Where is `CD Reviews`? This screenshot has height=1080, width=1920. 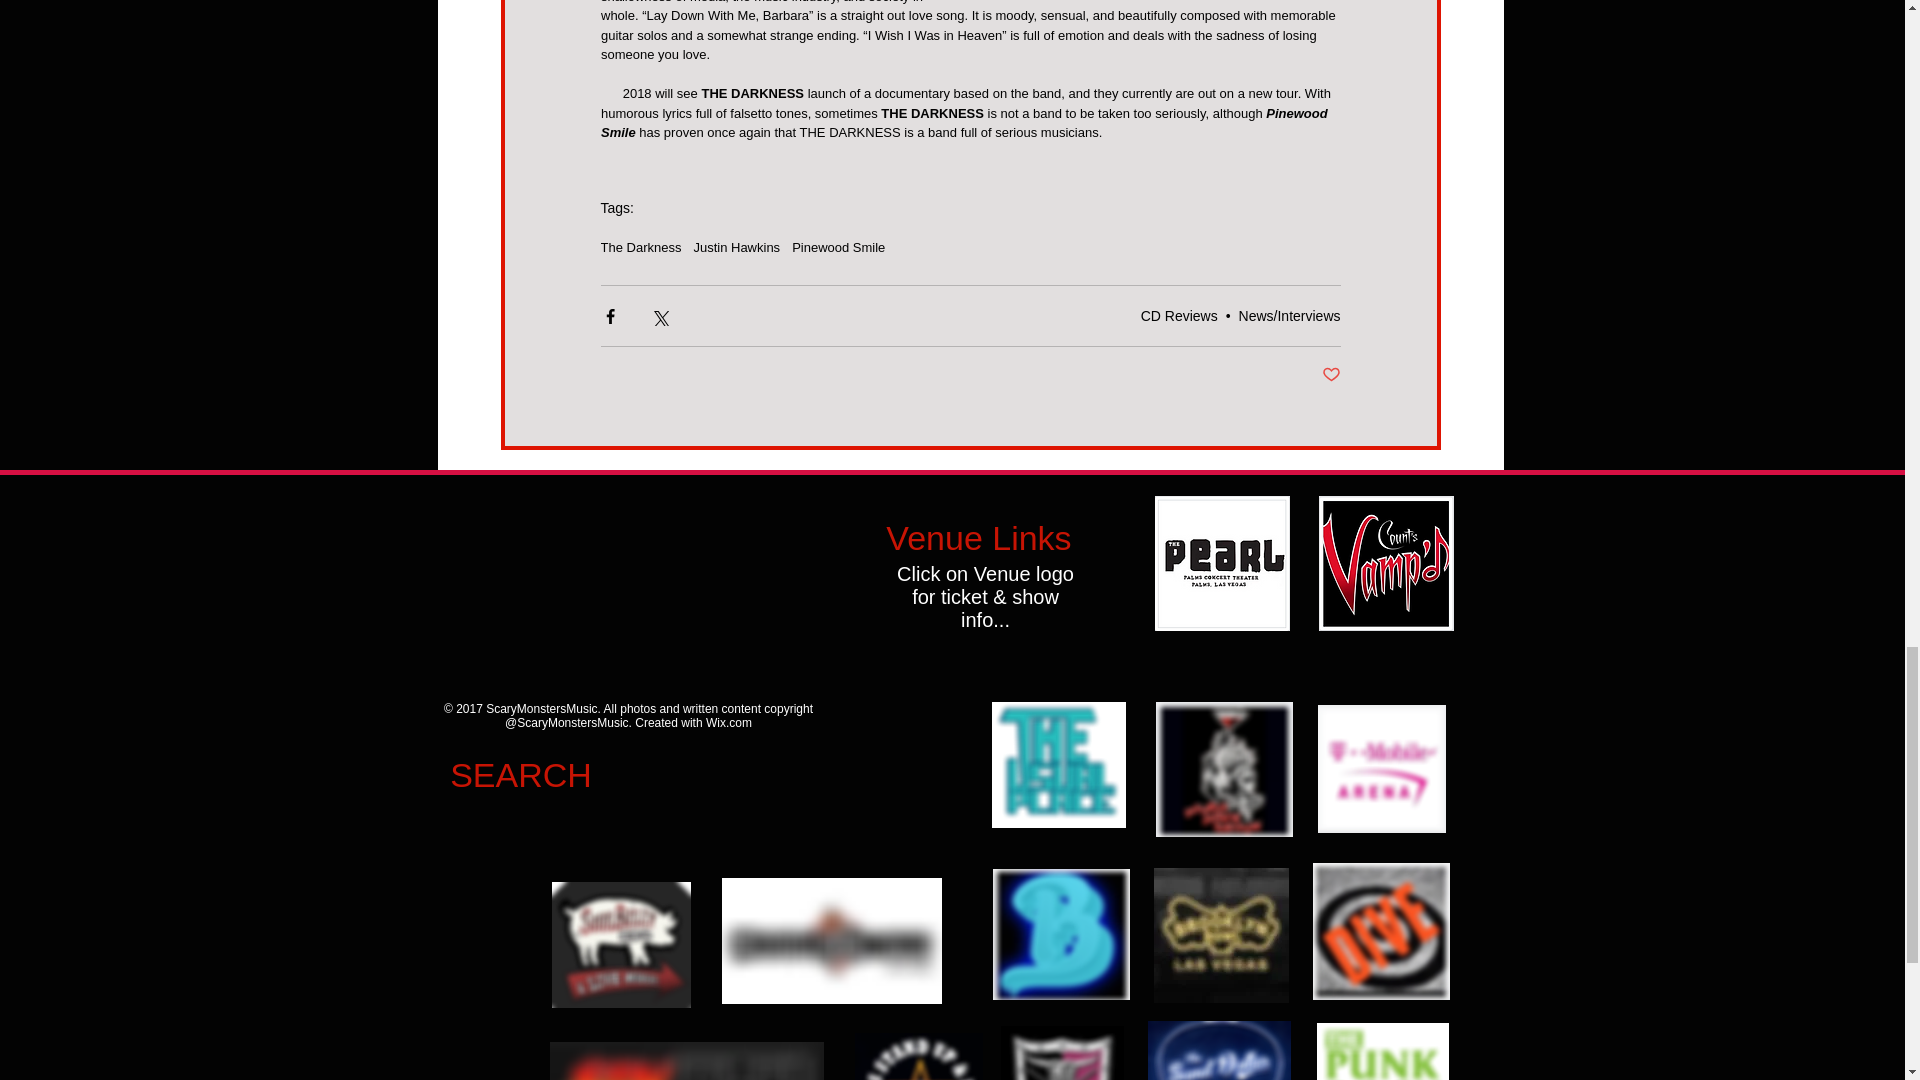
CD Reviews is located at coordinates (1178, 316).